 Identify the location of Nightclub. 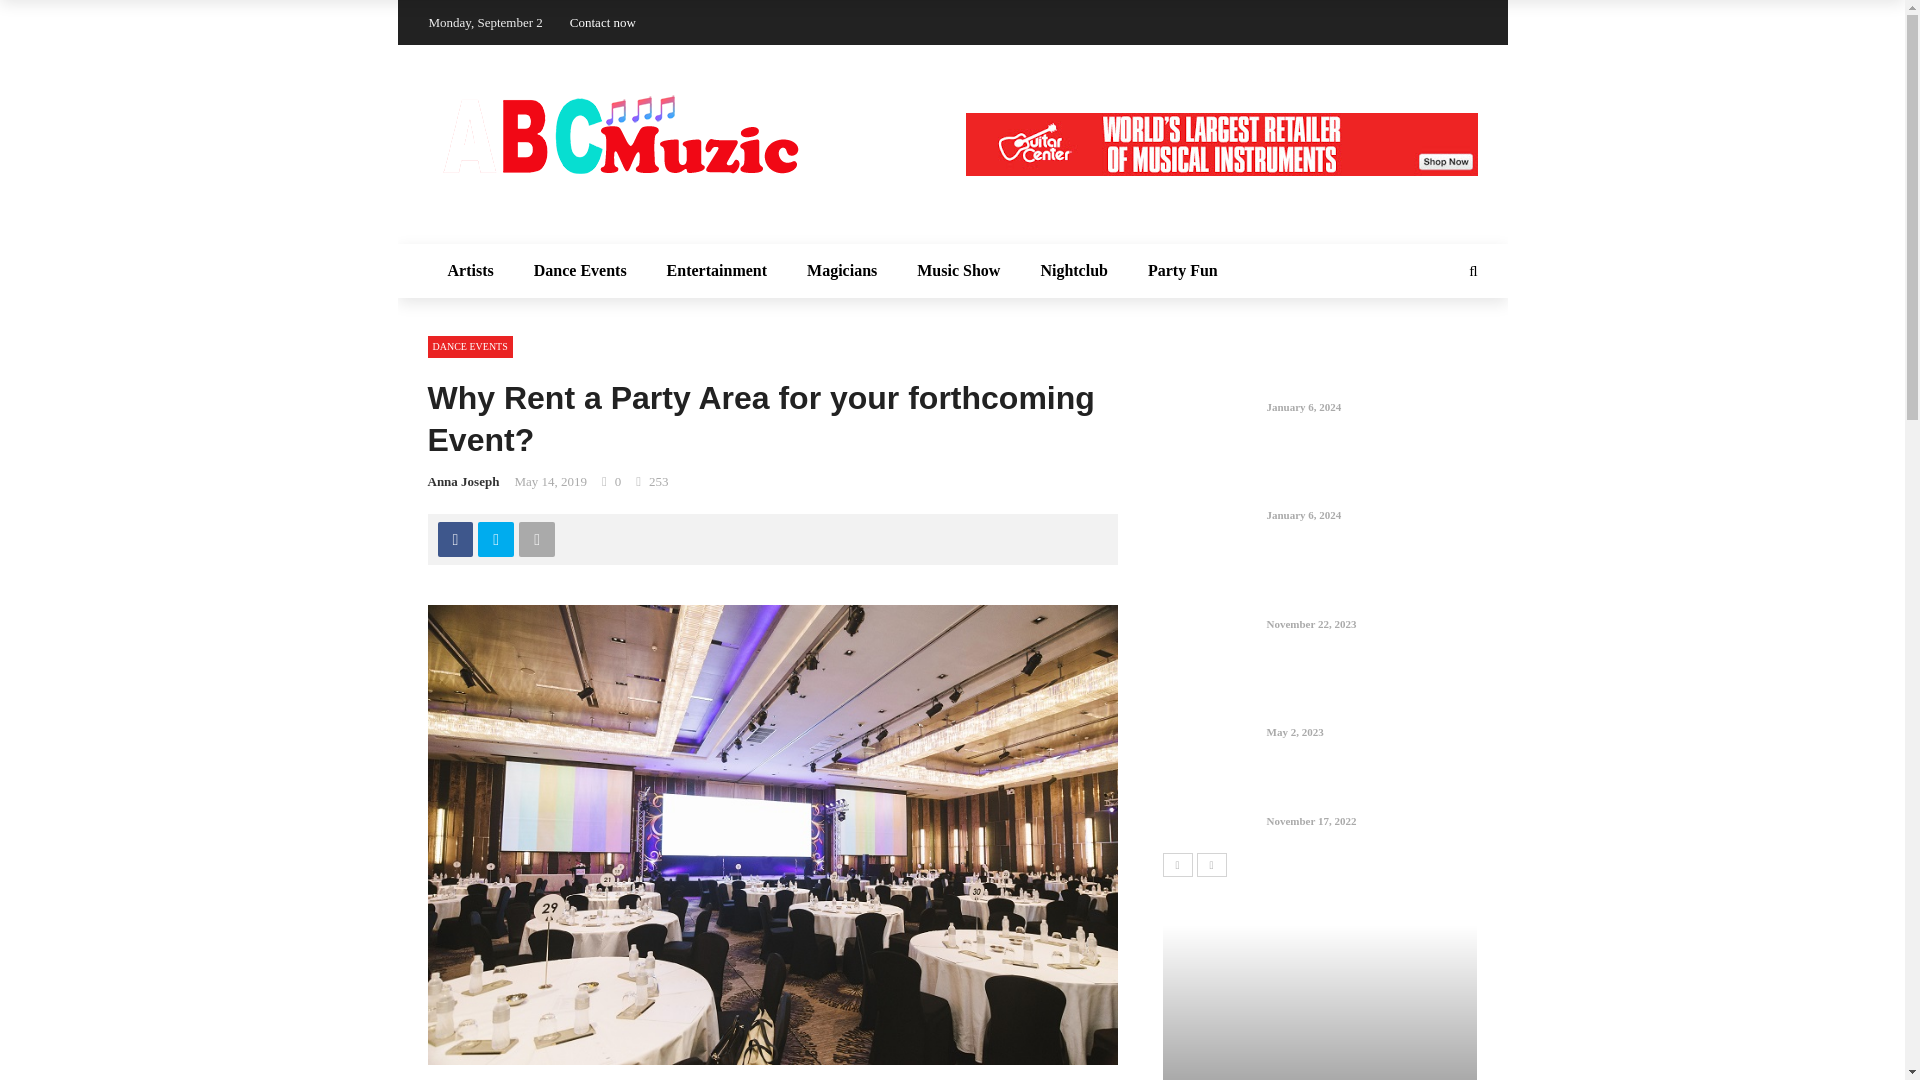
(1074, 271).